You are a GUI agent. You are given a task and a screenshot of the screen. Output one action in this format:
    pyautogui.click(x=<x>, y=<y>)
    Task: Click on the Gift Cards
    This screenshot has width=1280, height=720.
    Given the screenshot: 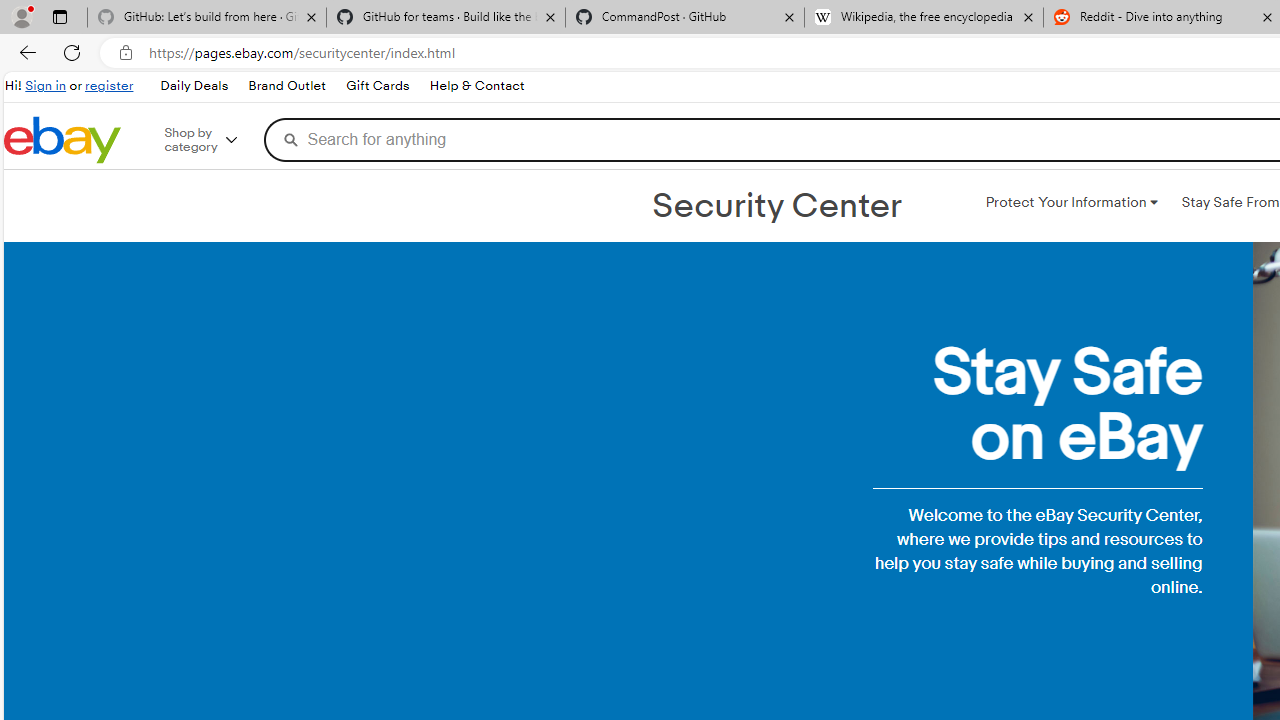 What is the action you would take?
    pyautogui.click(x=377, y=86)
    